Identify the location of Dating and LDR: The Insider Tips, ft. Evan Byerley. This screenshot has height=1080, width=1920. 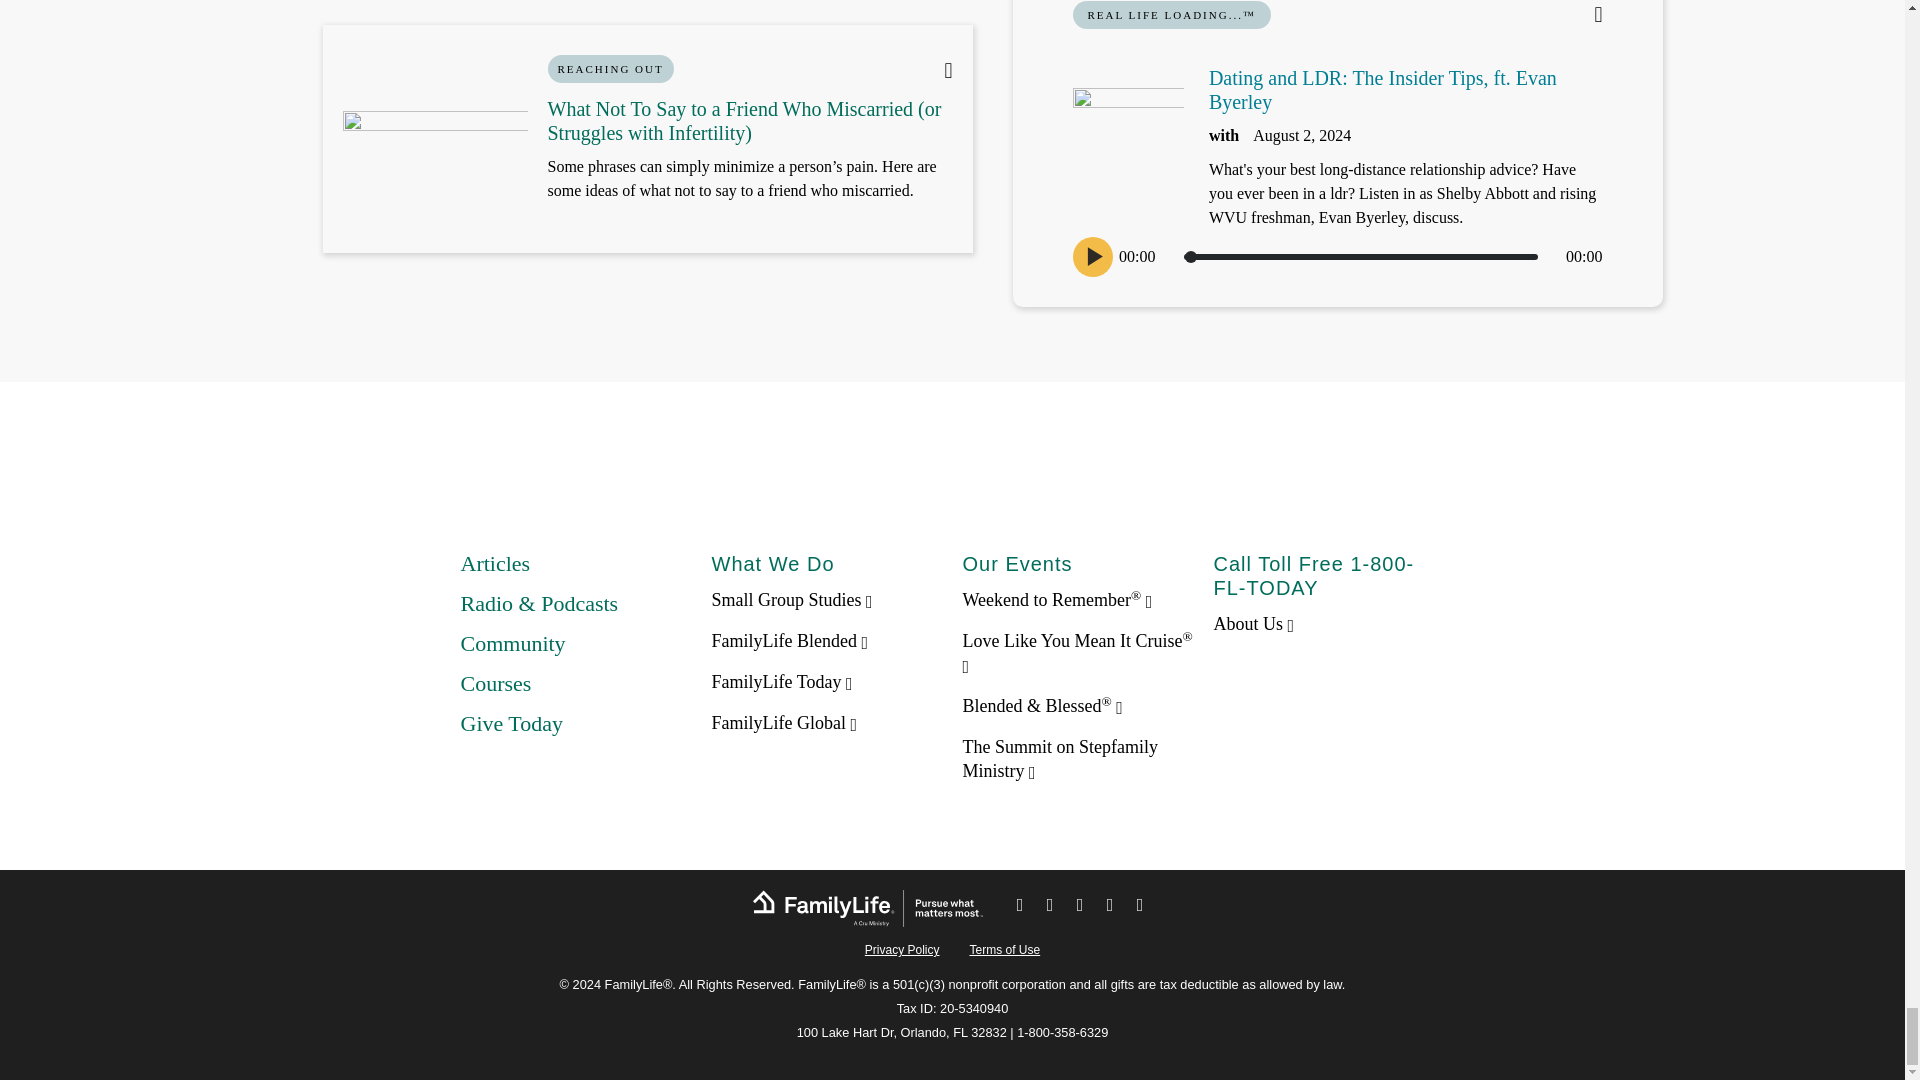
(1383, 90).